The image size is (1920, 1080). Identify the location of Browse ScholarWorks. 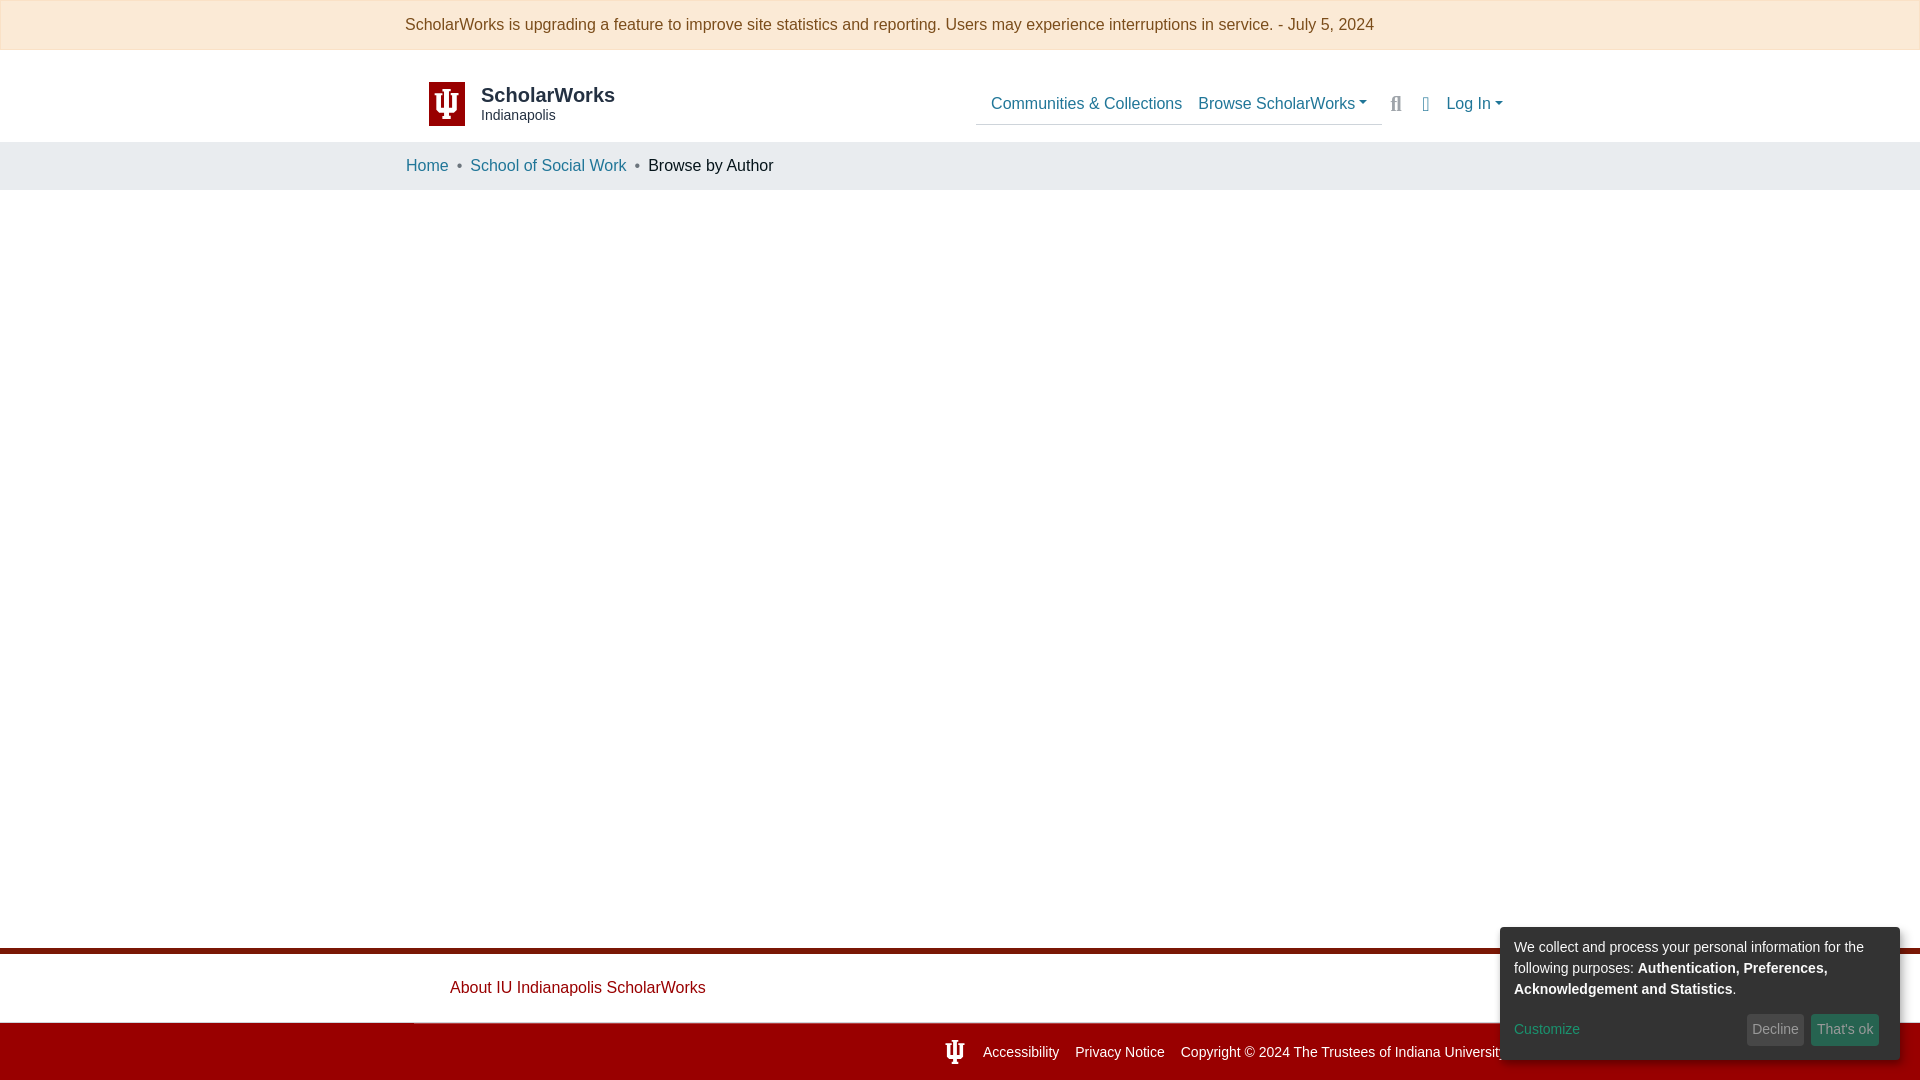
(550, 104).